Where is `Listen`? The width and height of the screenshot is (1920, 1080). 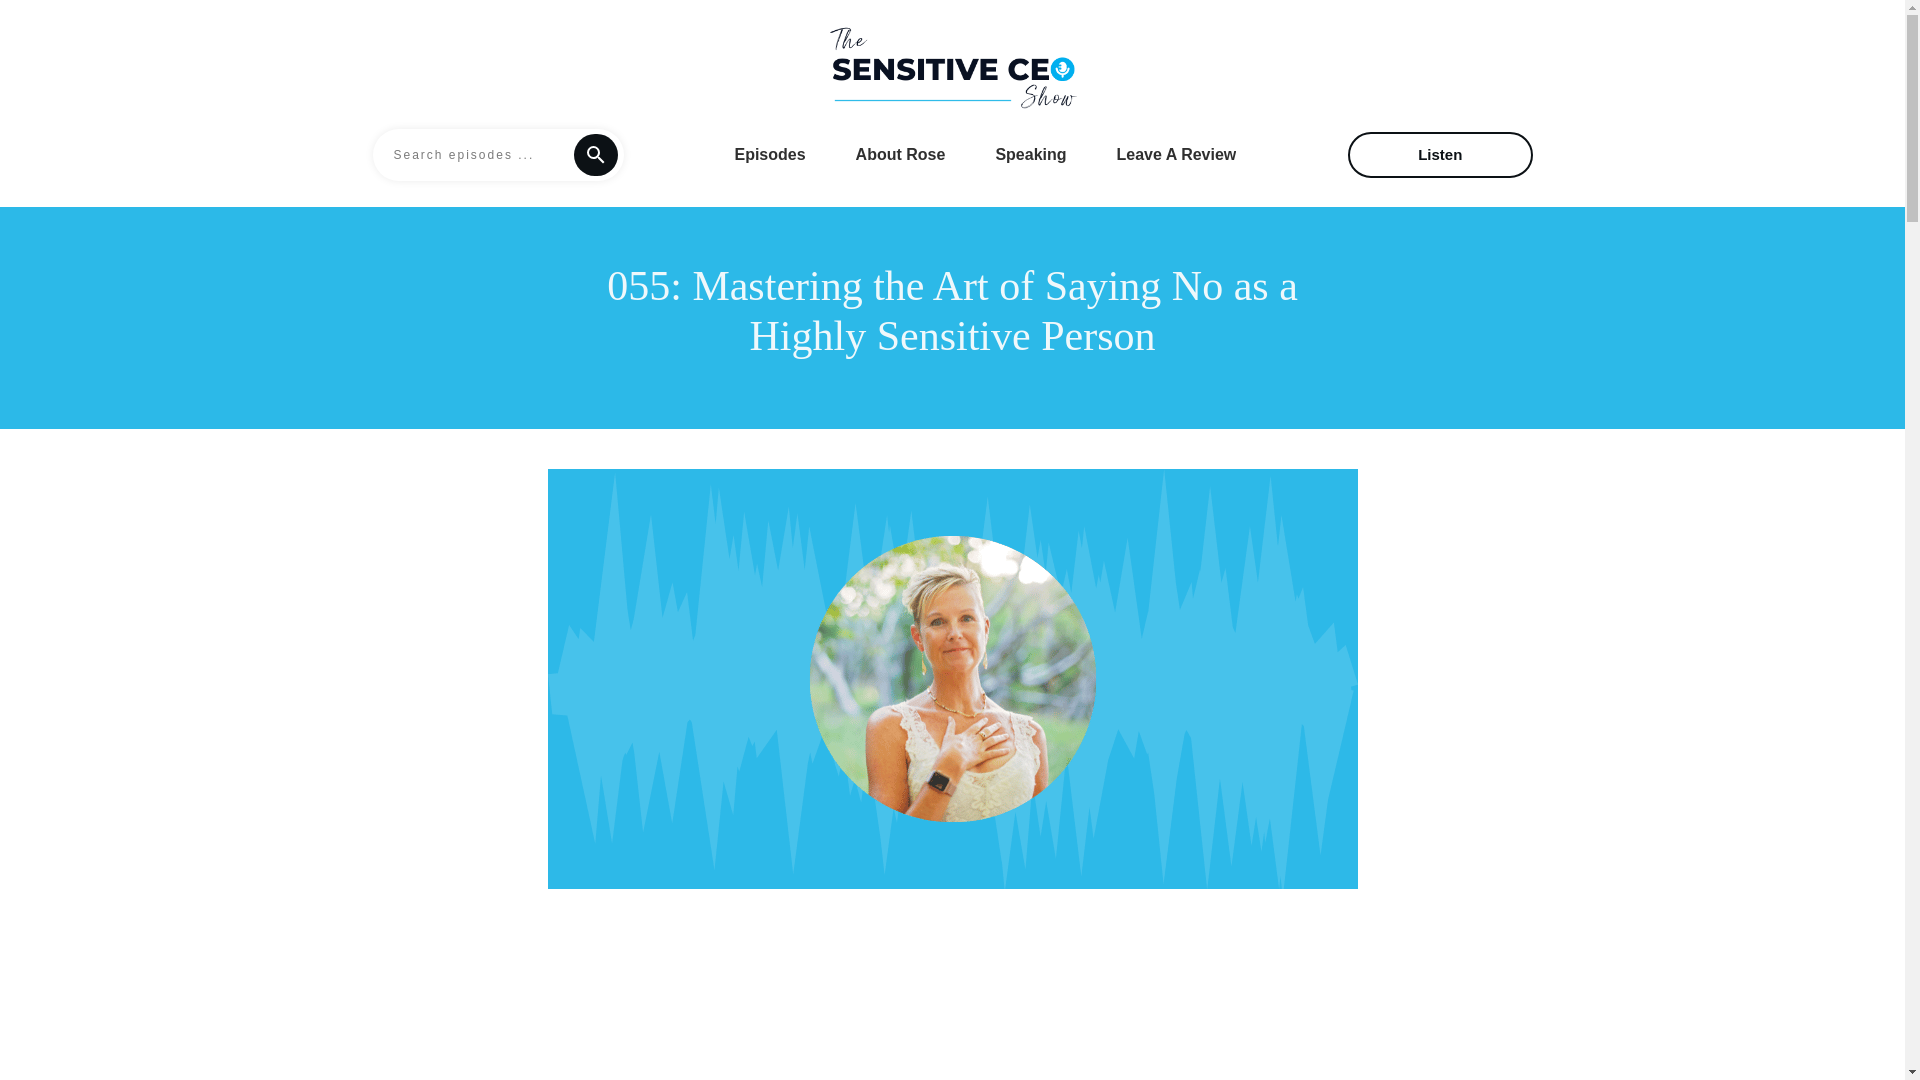 Listen is located at coordinates (1440, 154).